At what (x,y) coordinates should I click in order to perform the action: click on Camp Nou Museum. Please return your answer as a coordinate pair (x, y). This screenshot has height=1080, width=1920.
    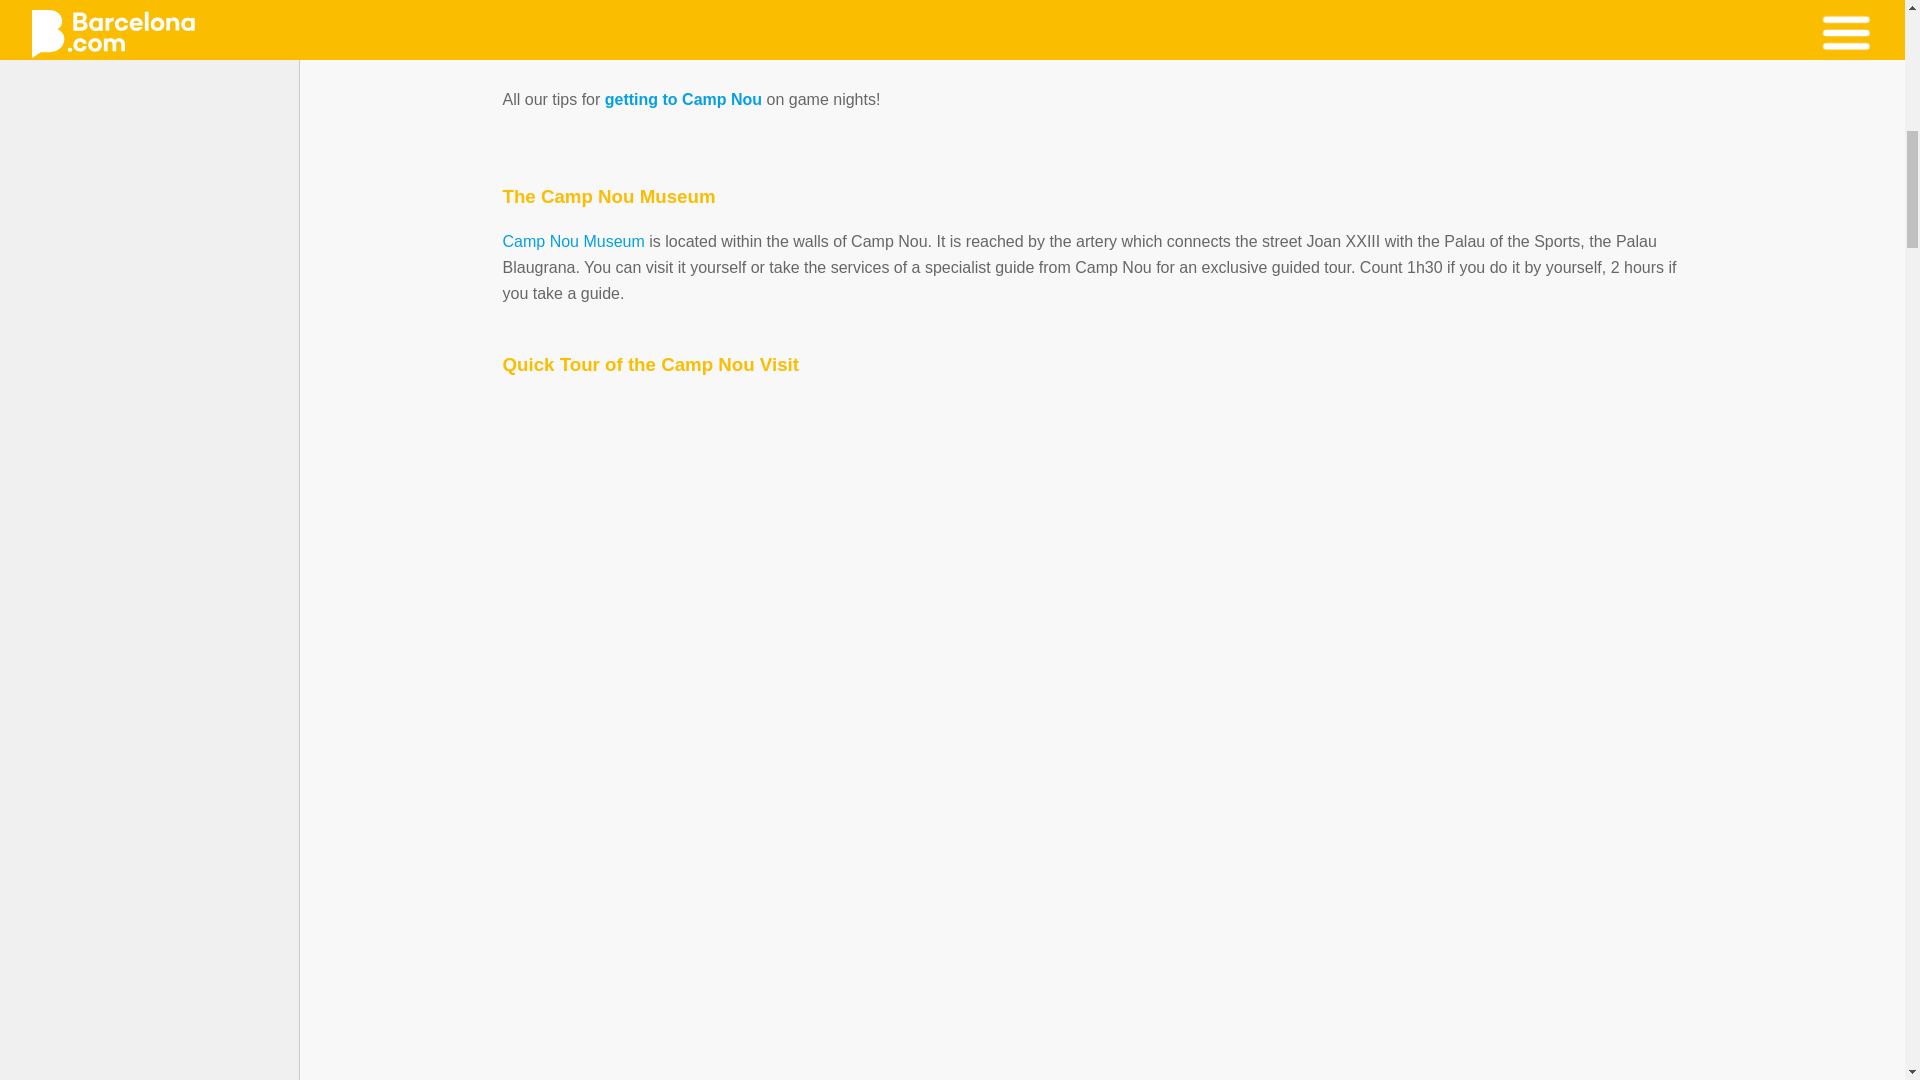
    Looking at the image, I should click on (572, 241).